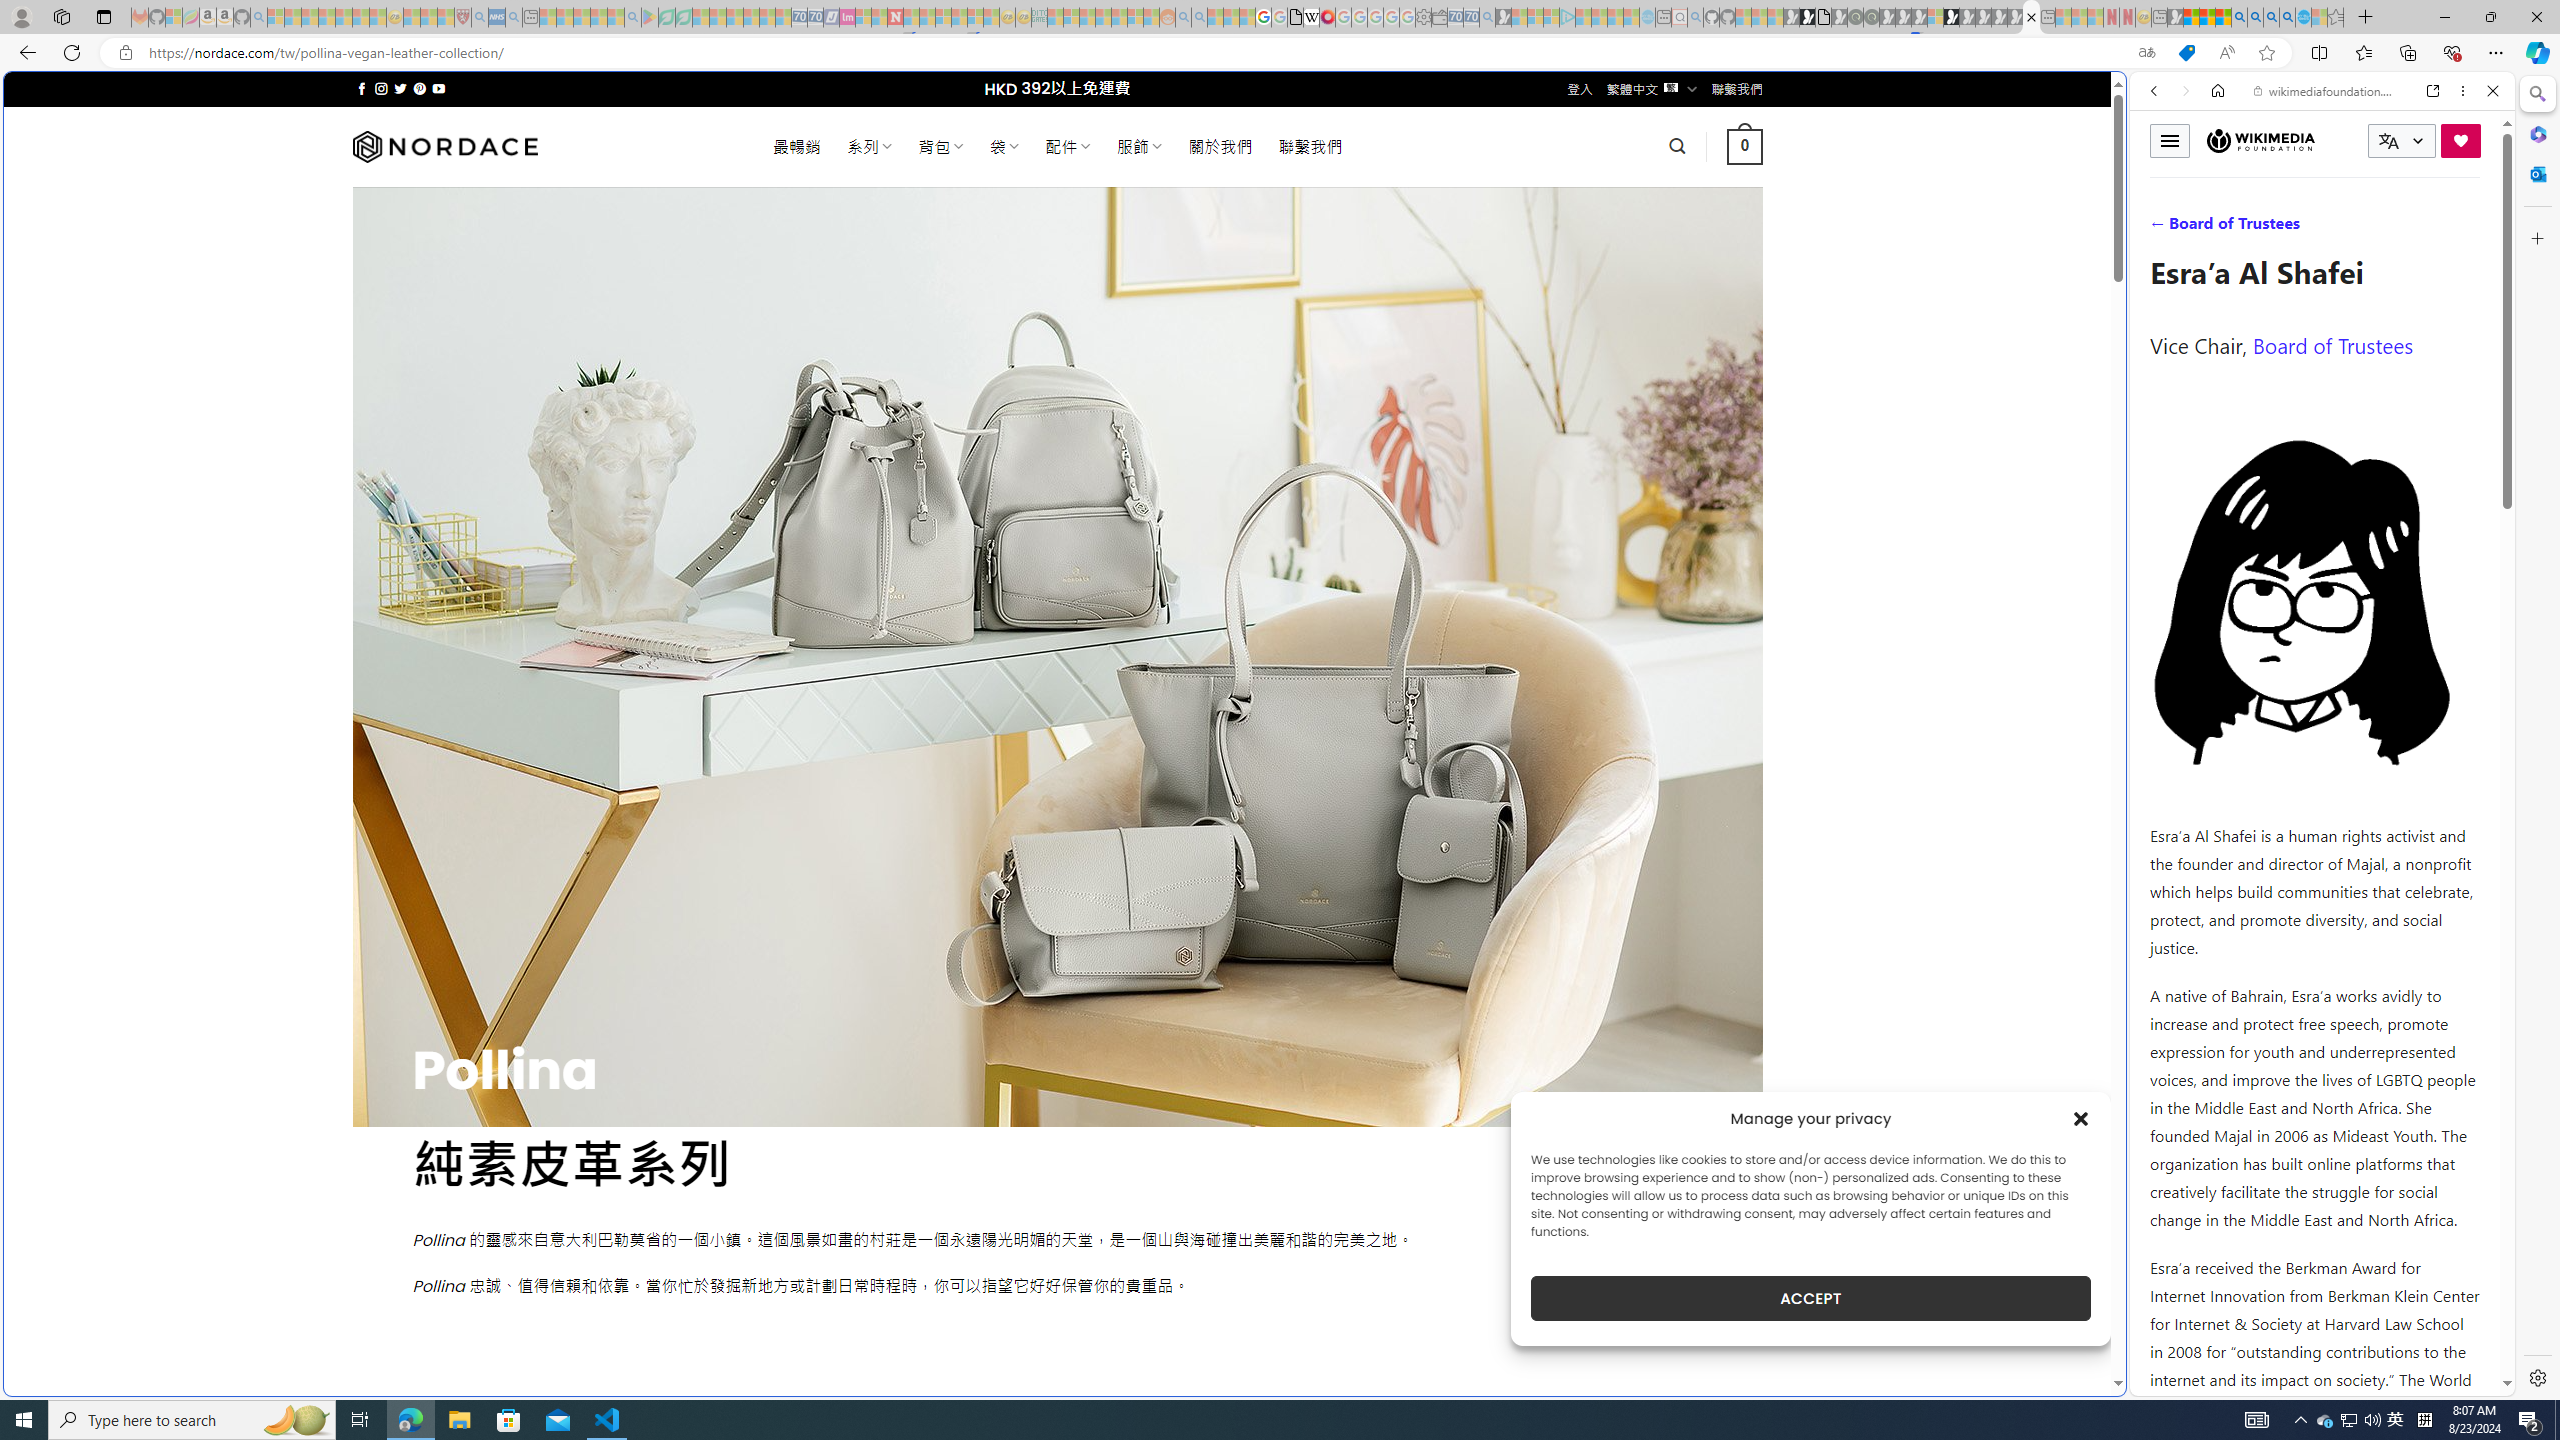  What do you see at coordinates (2031, 16) in the screenshot?
I see `Close tab` at bounding box center [2031, 16].